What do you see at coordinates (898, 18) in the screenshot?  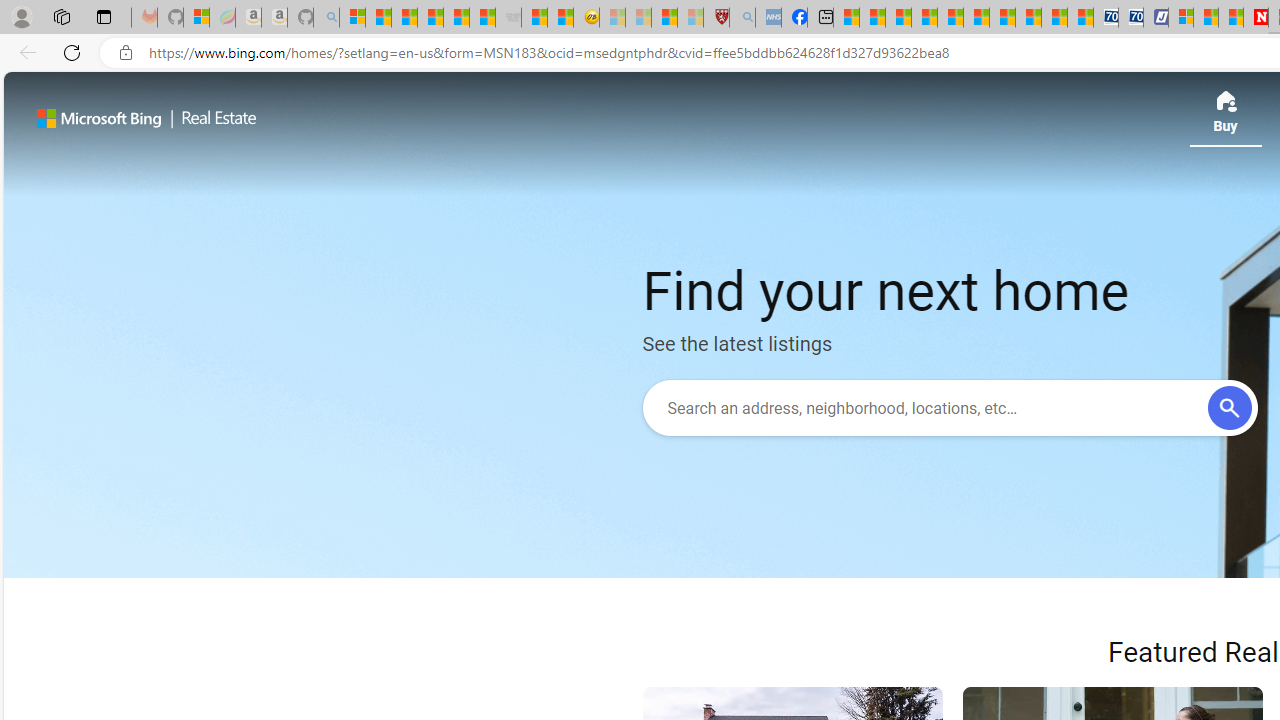 I see `World - MSN` at bounding box center [898, 18].